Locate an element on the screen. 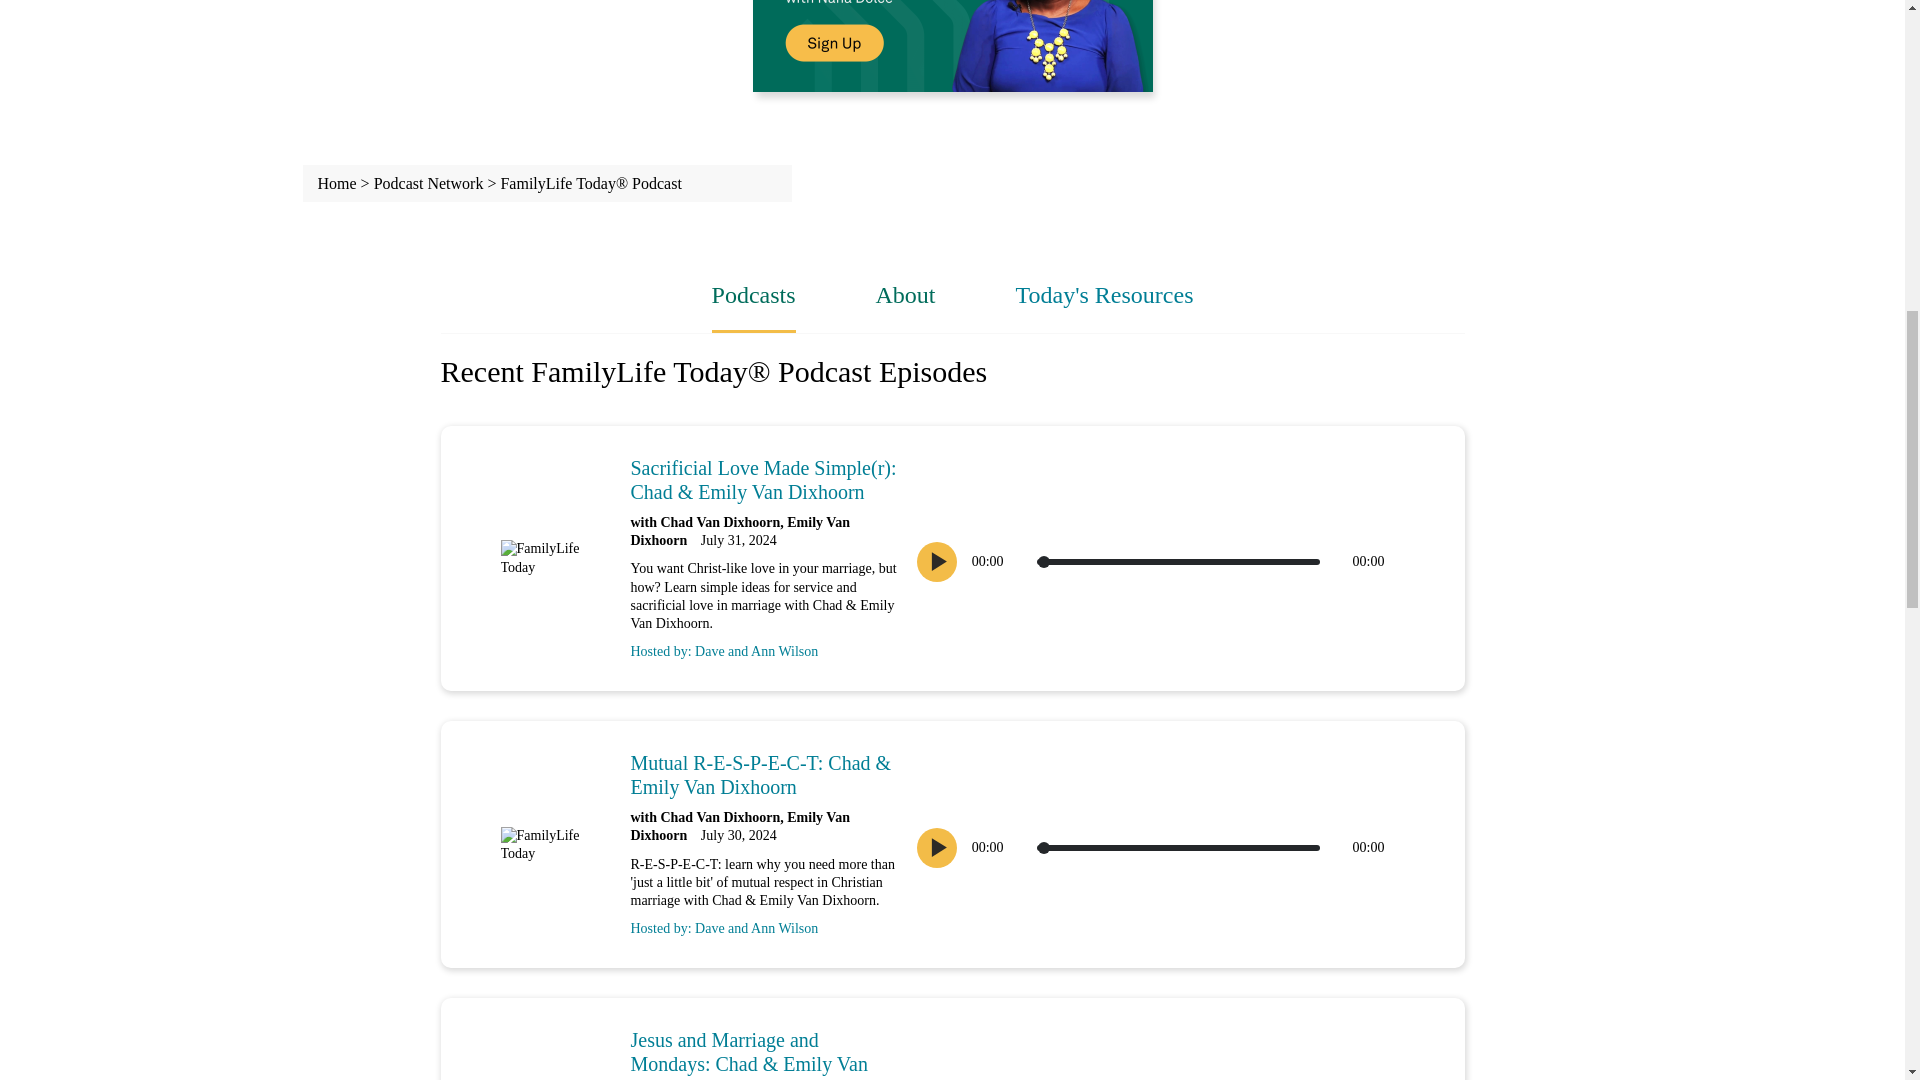 This screenshot has height=1080, width=1920. Hosted by: Dave and Ann Wilson is located at coordinates (764, 924).